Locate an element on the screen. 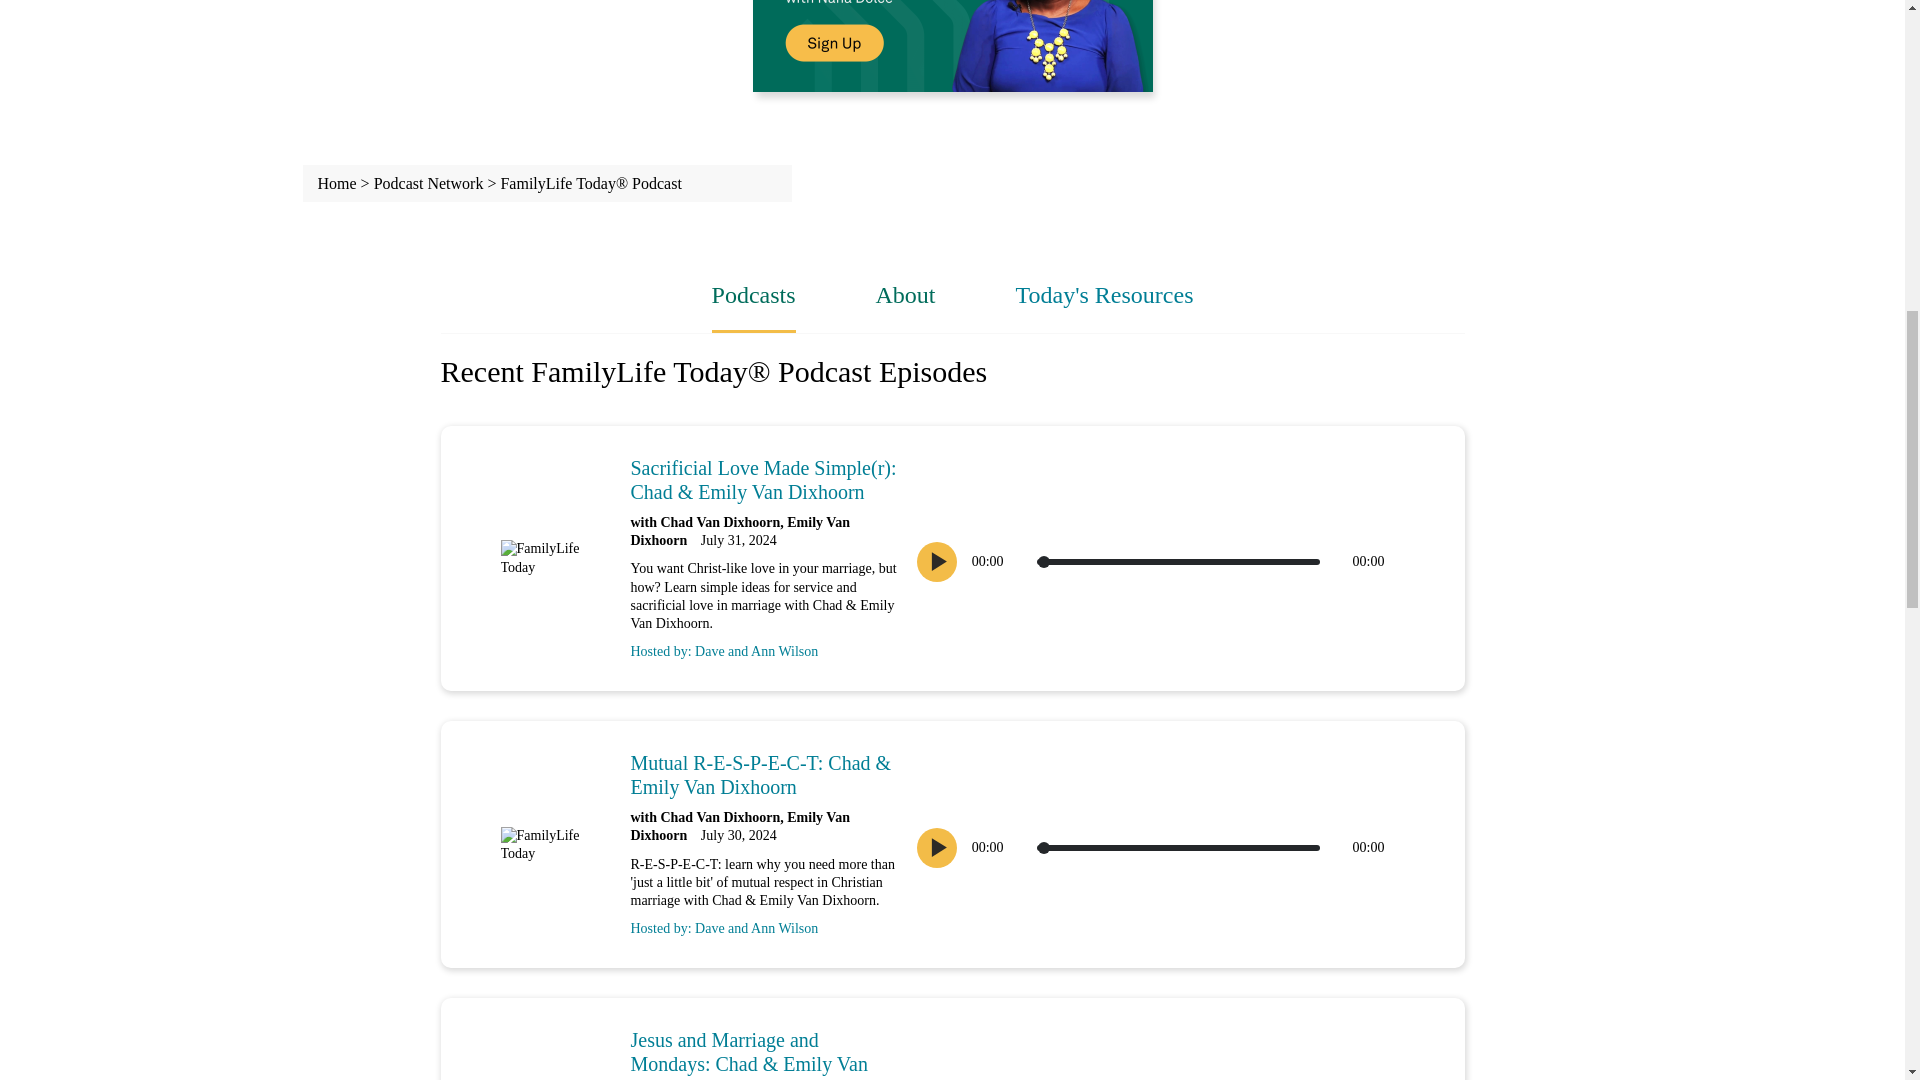 This screenshot has height=1080, width=1920. Hosted by: Dave and Ann Wilson is located at coordinates (764, 924).